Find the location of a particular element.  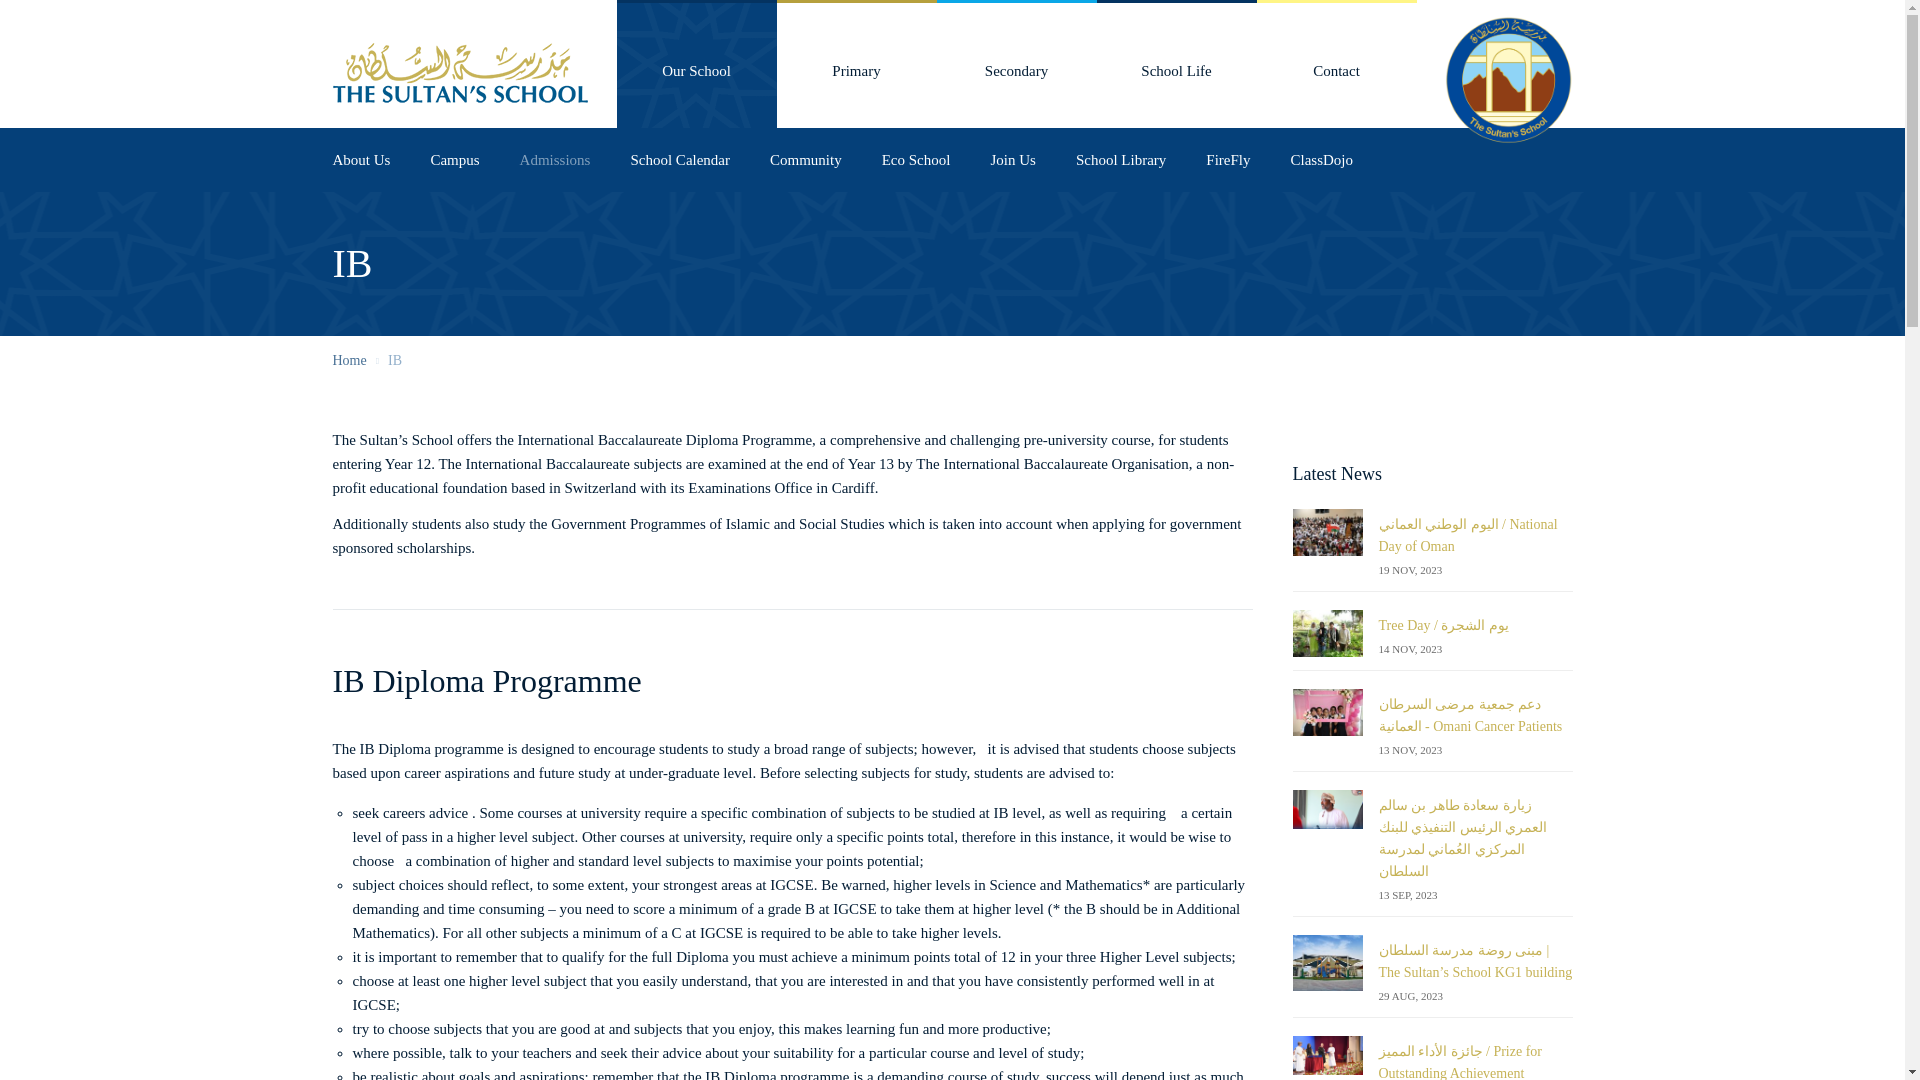

Secondary is located at coordinates (1016, 64).